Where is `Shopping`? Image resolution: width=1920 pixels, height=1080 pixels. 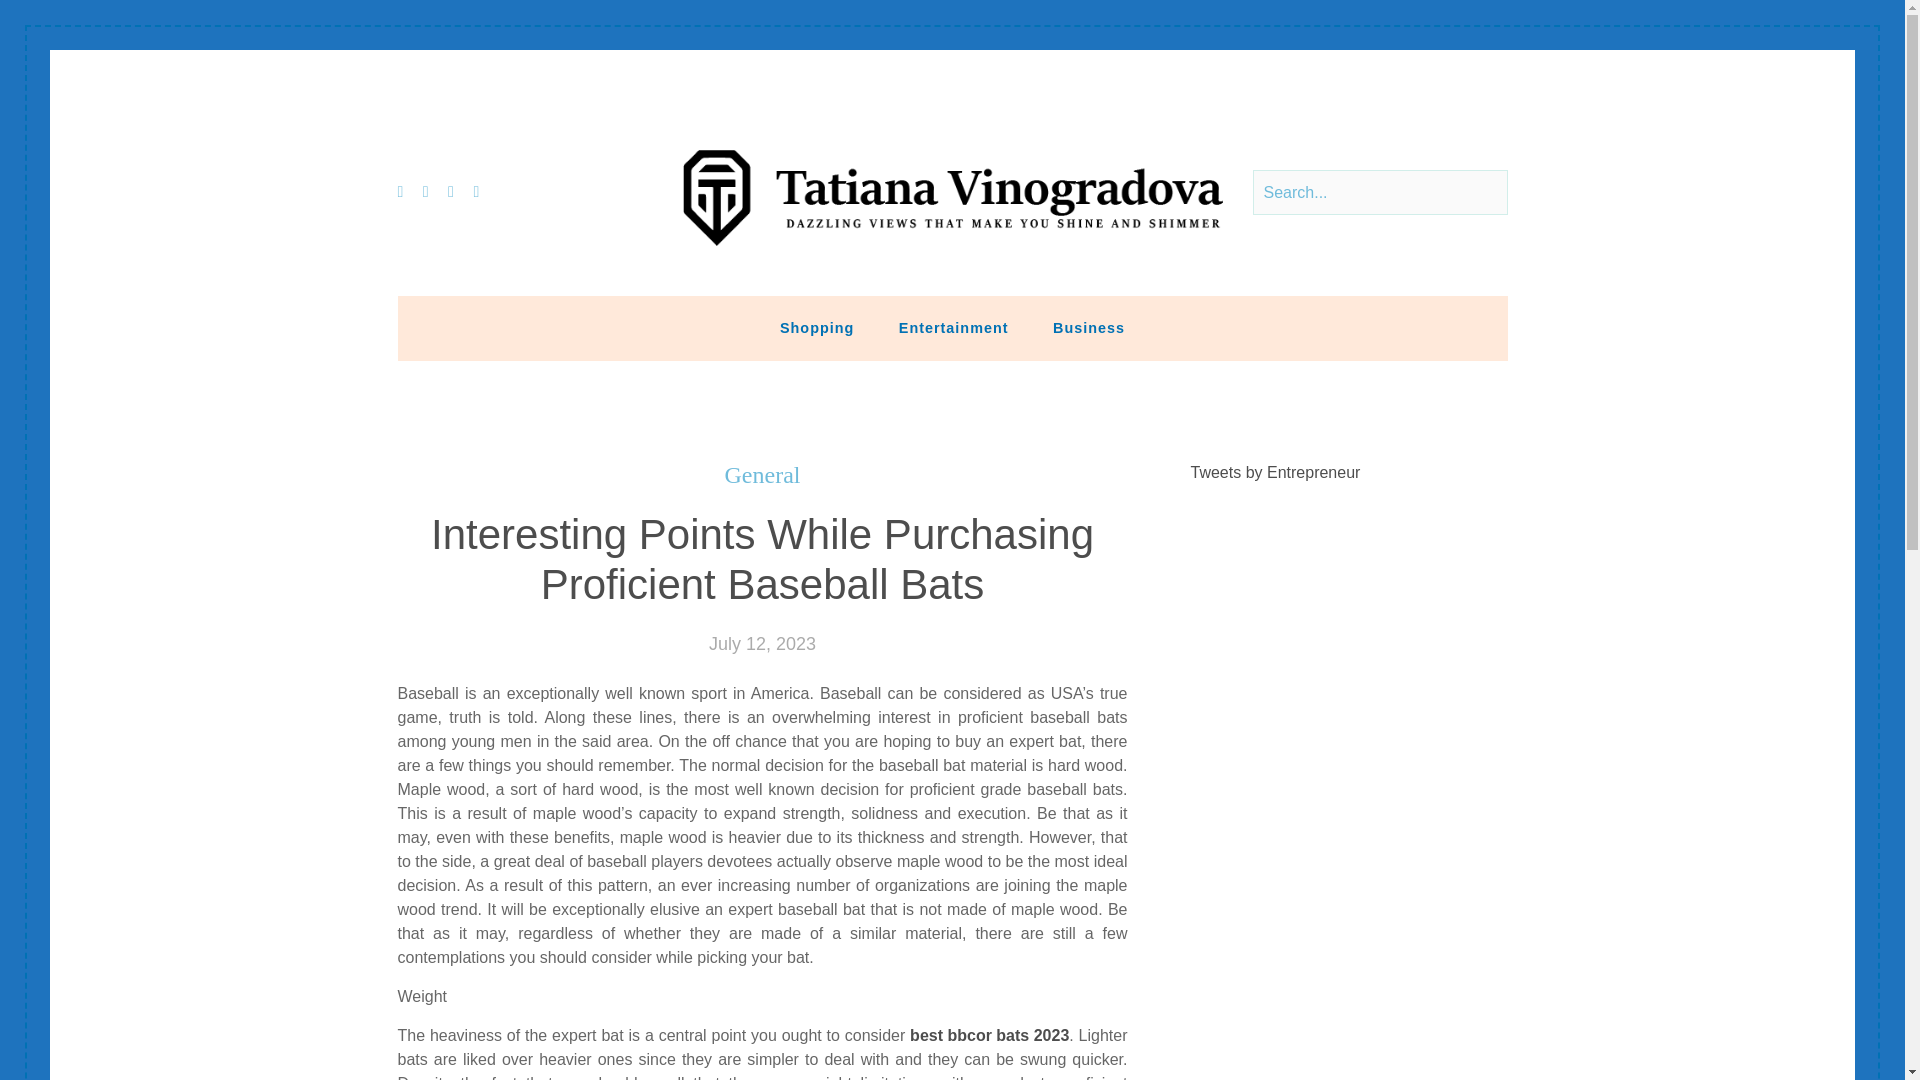 Shopping is located at coordinates (816, 327).